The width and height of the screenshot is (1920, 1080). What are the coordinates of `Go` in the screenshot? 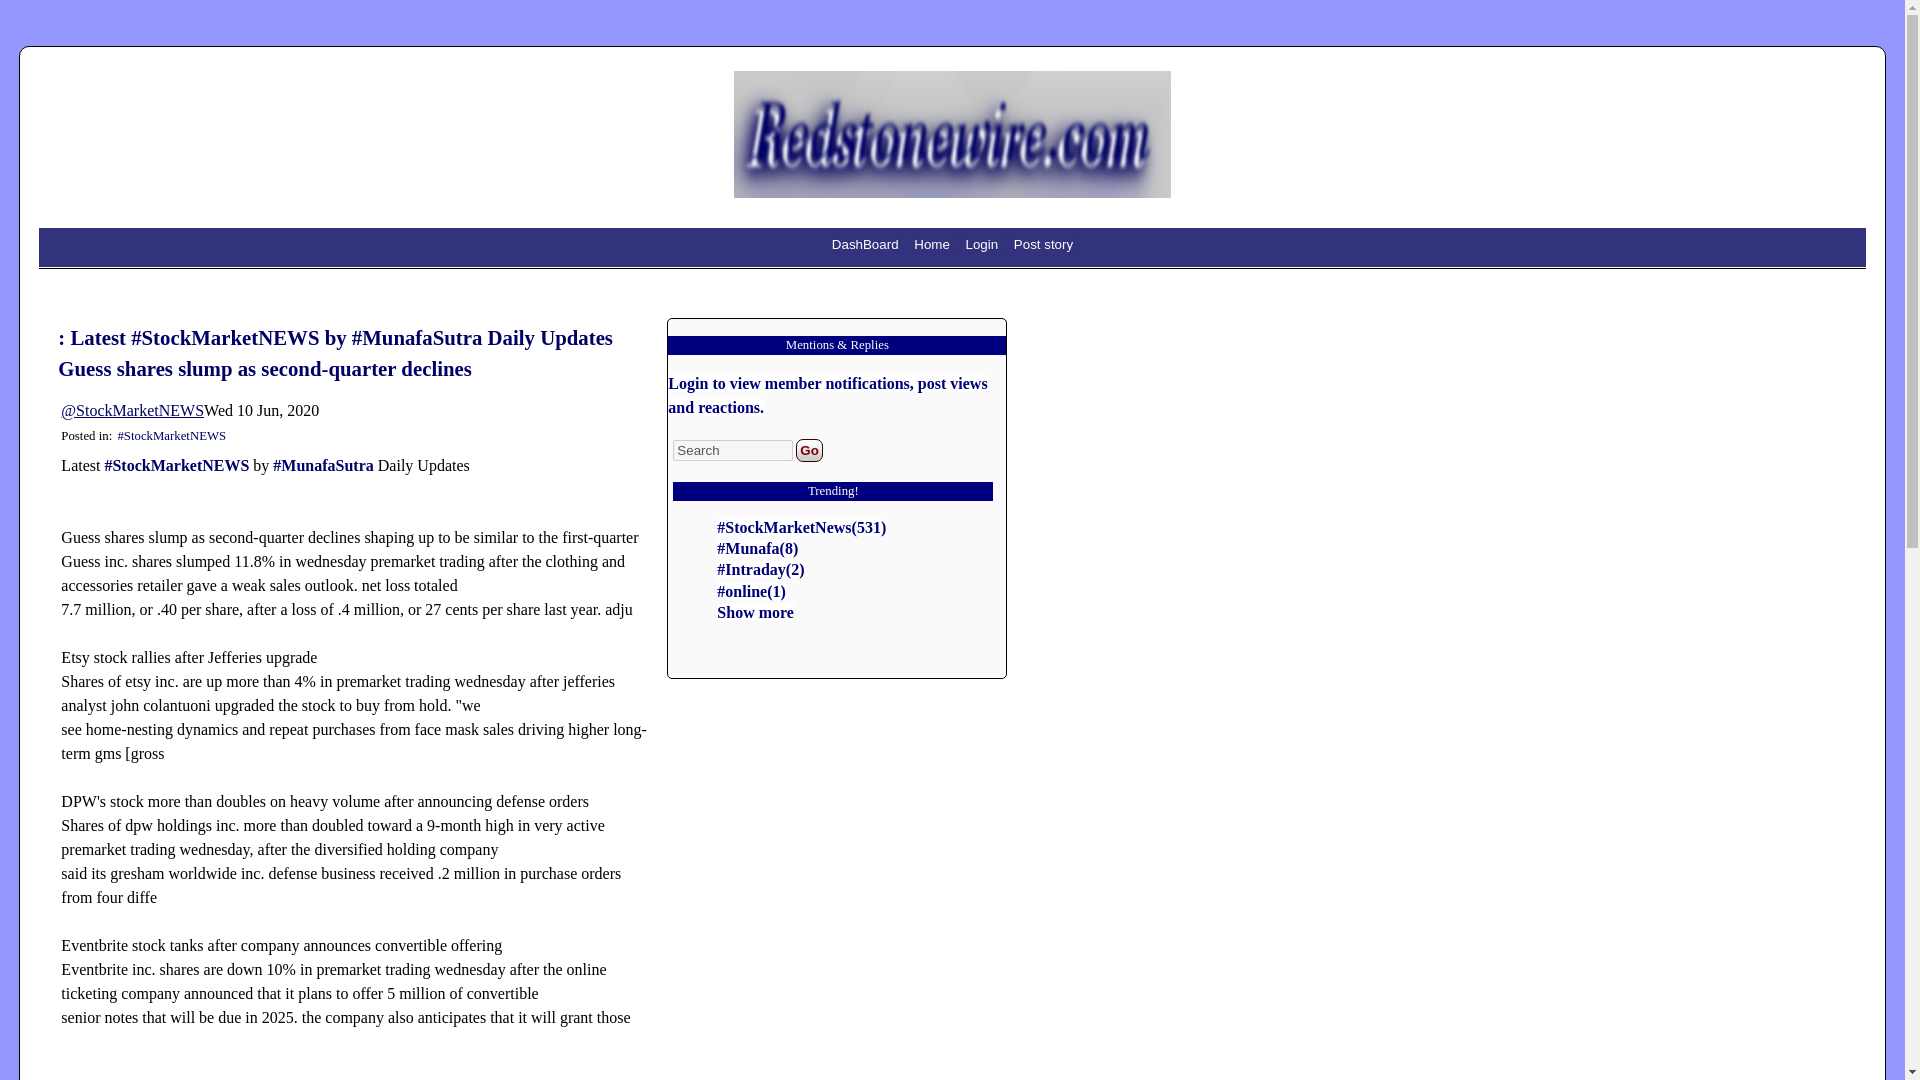 It's located at (810, 450).